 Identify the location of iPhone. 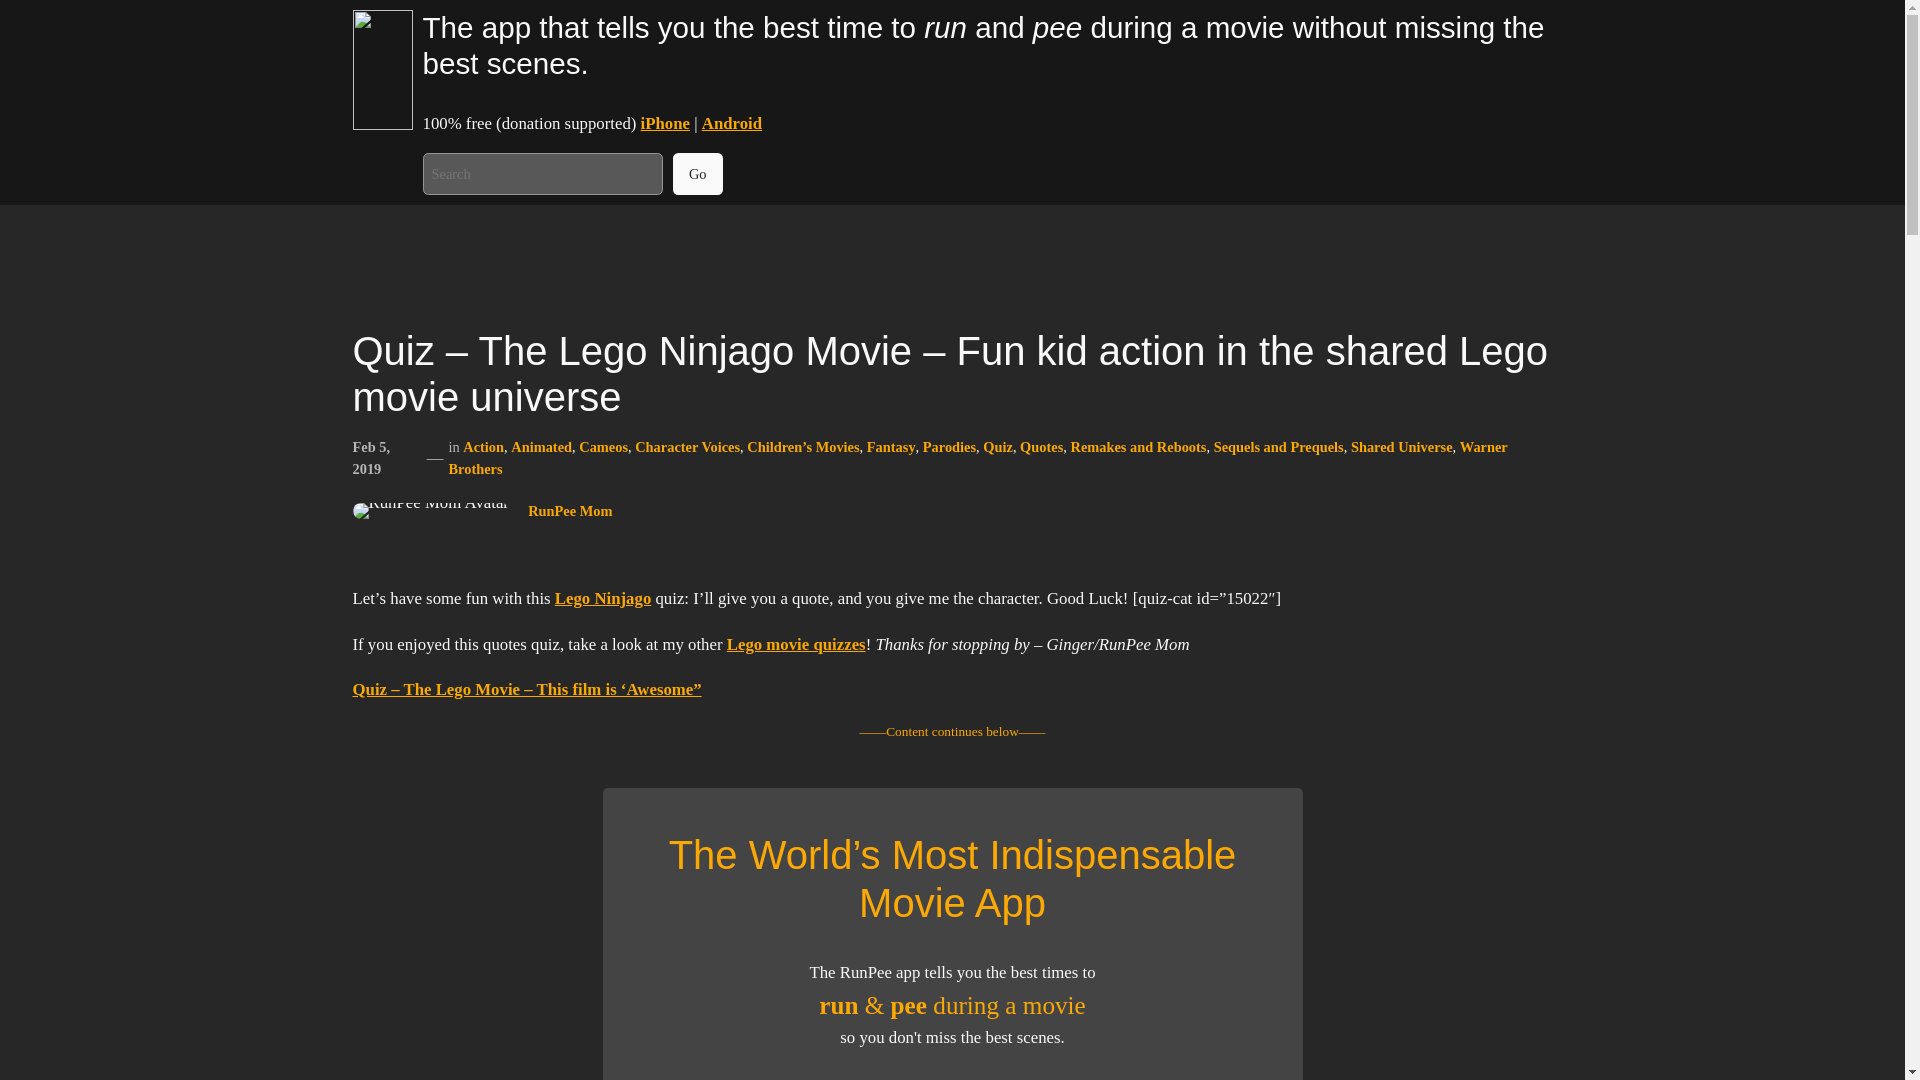
(665, 123).